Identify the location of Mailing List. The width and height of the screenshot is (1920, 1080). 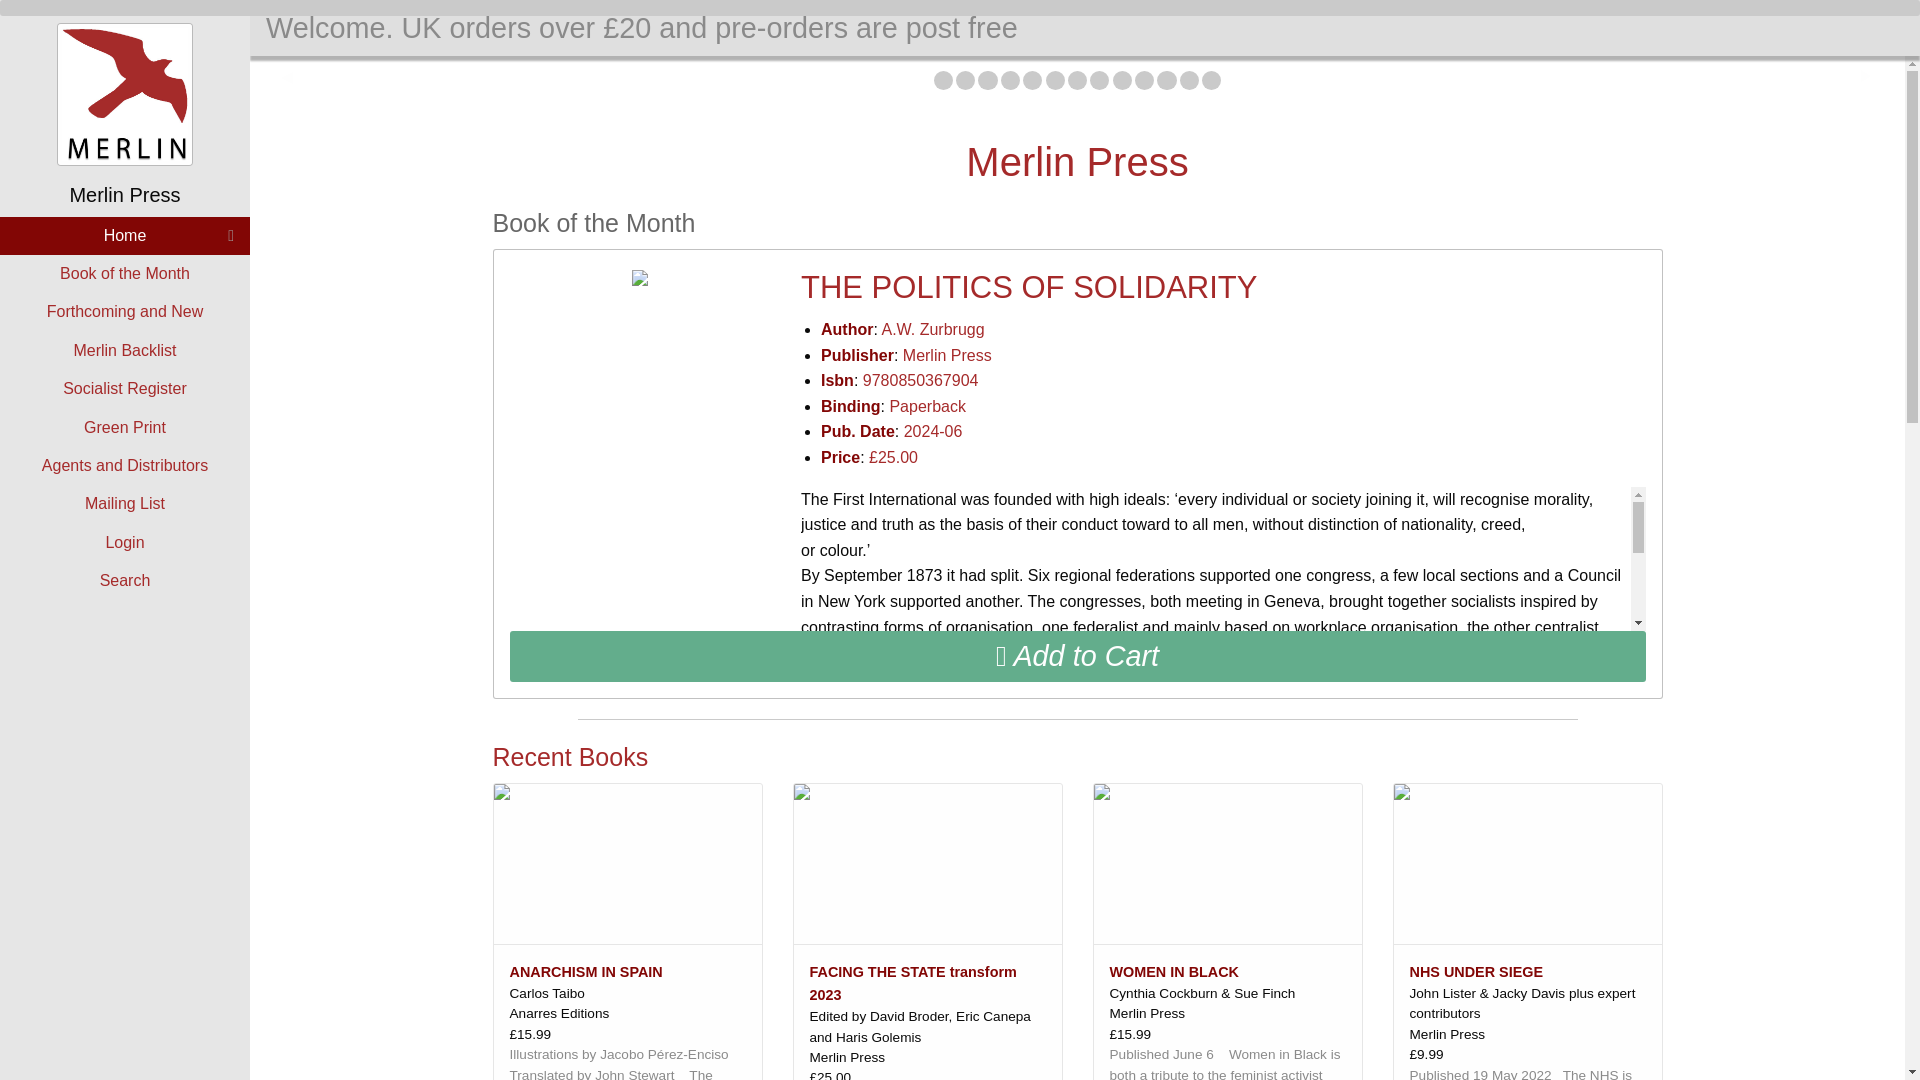
(124, 503).